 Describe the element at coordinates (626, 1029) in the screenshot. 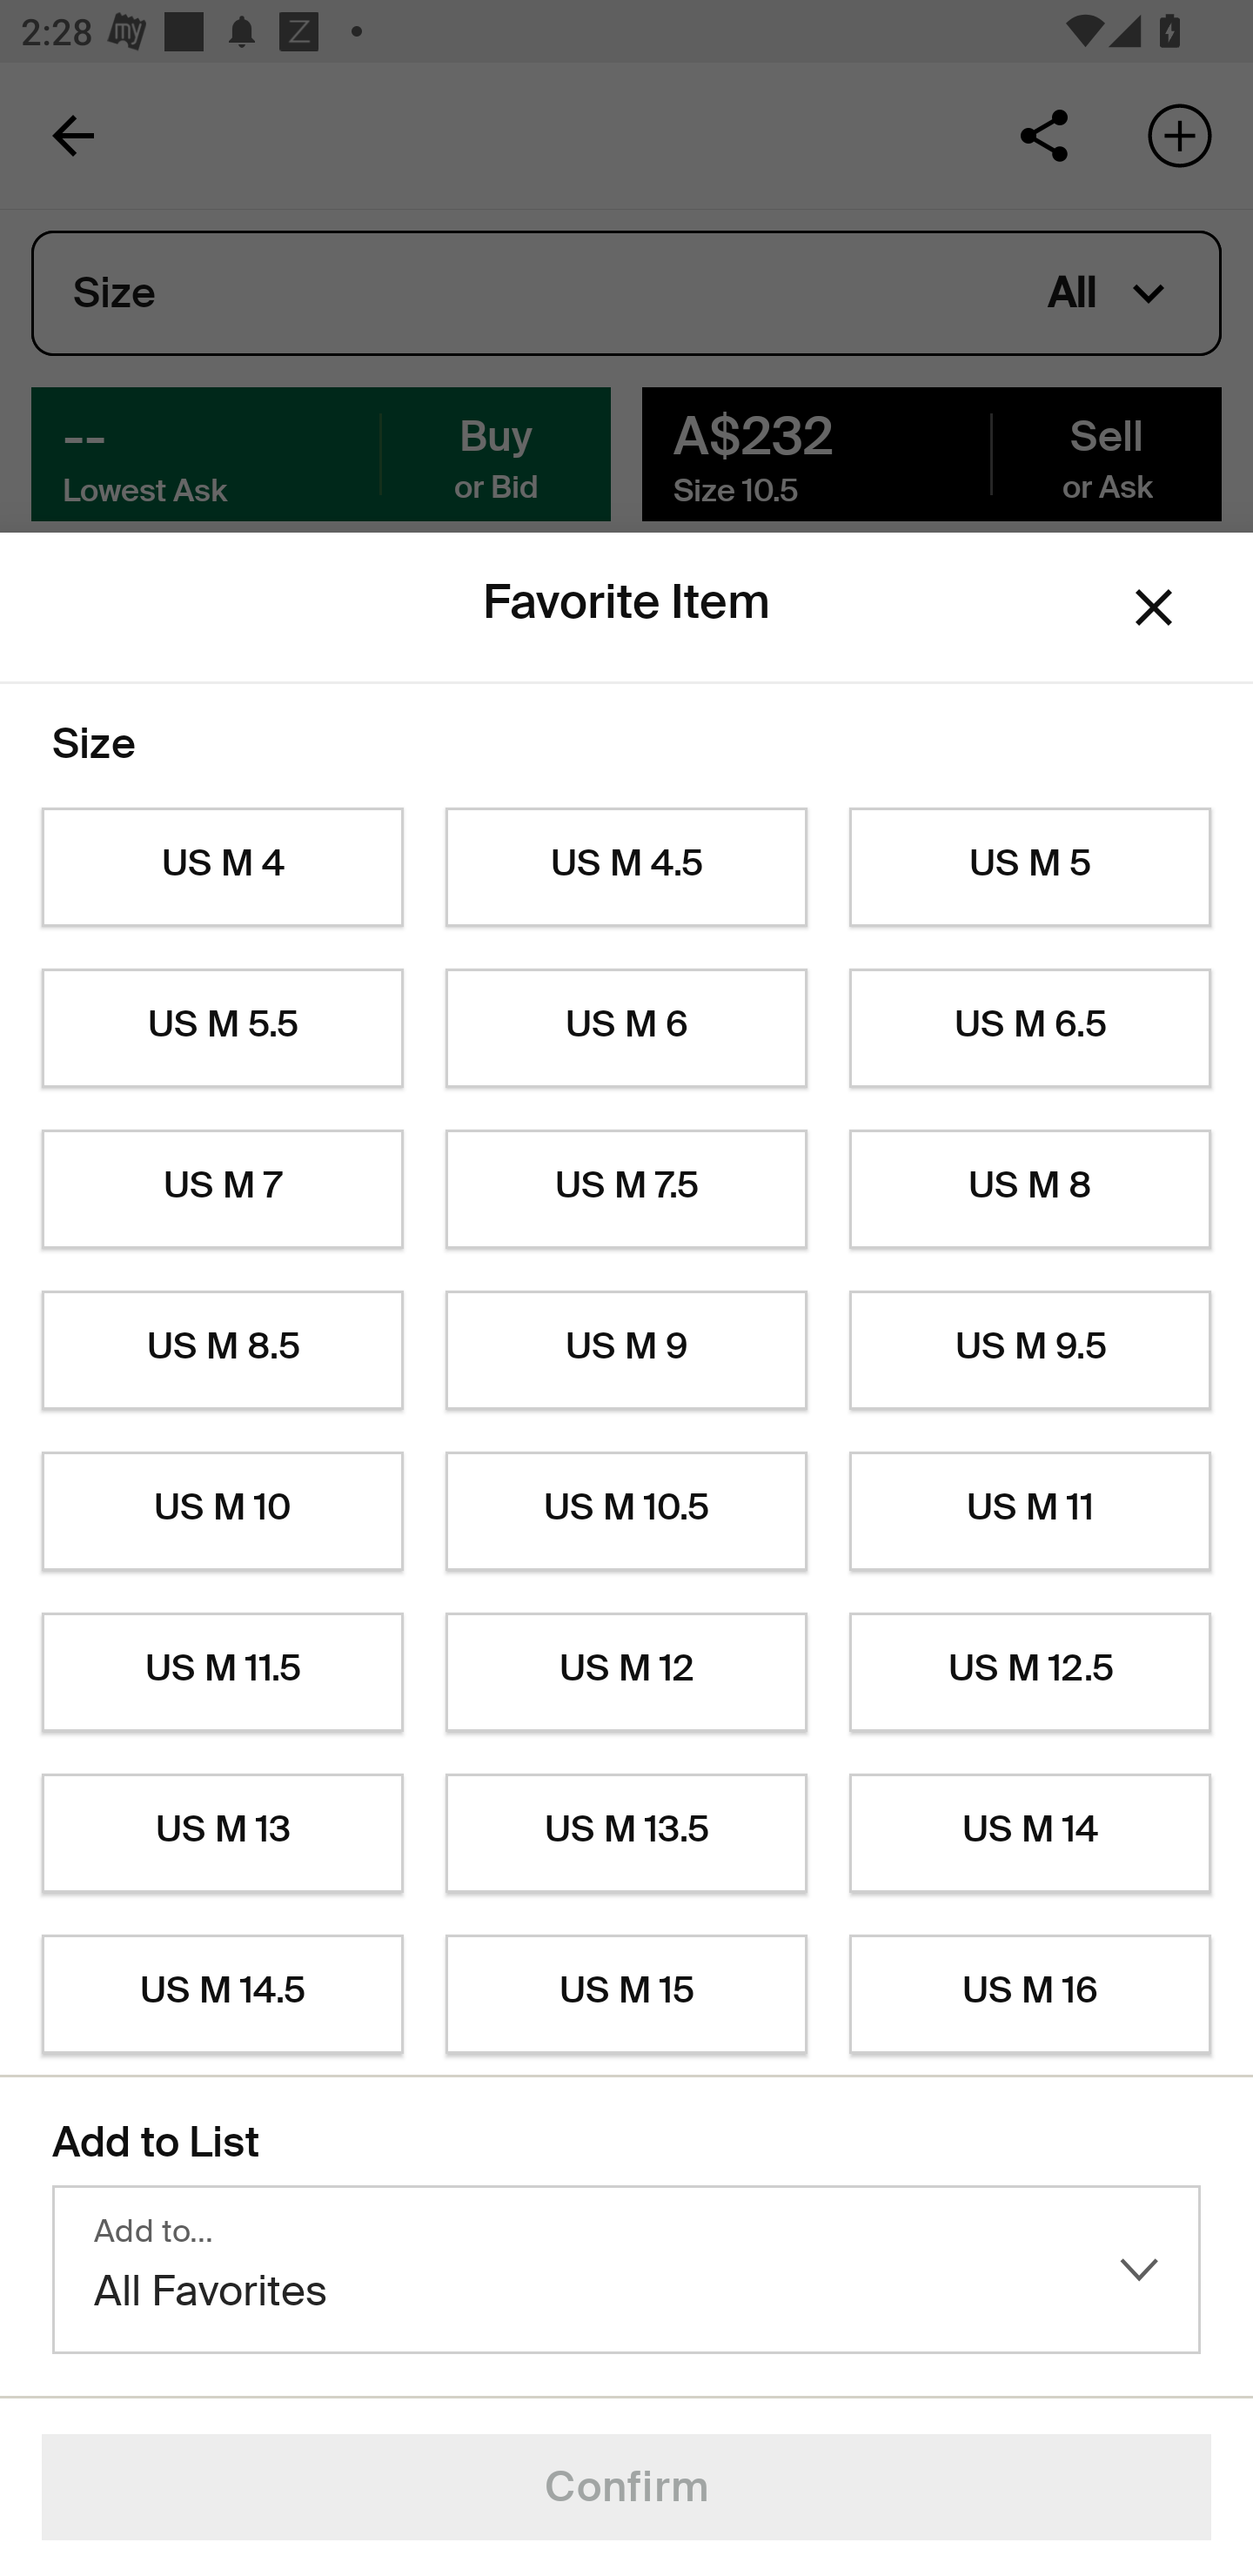

I see `US M 6` at that location.